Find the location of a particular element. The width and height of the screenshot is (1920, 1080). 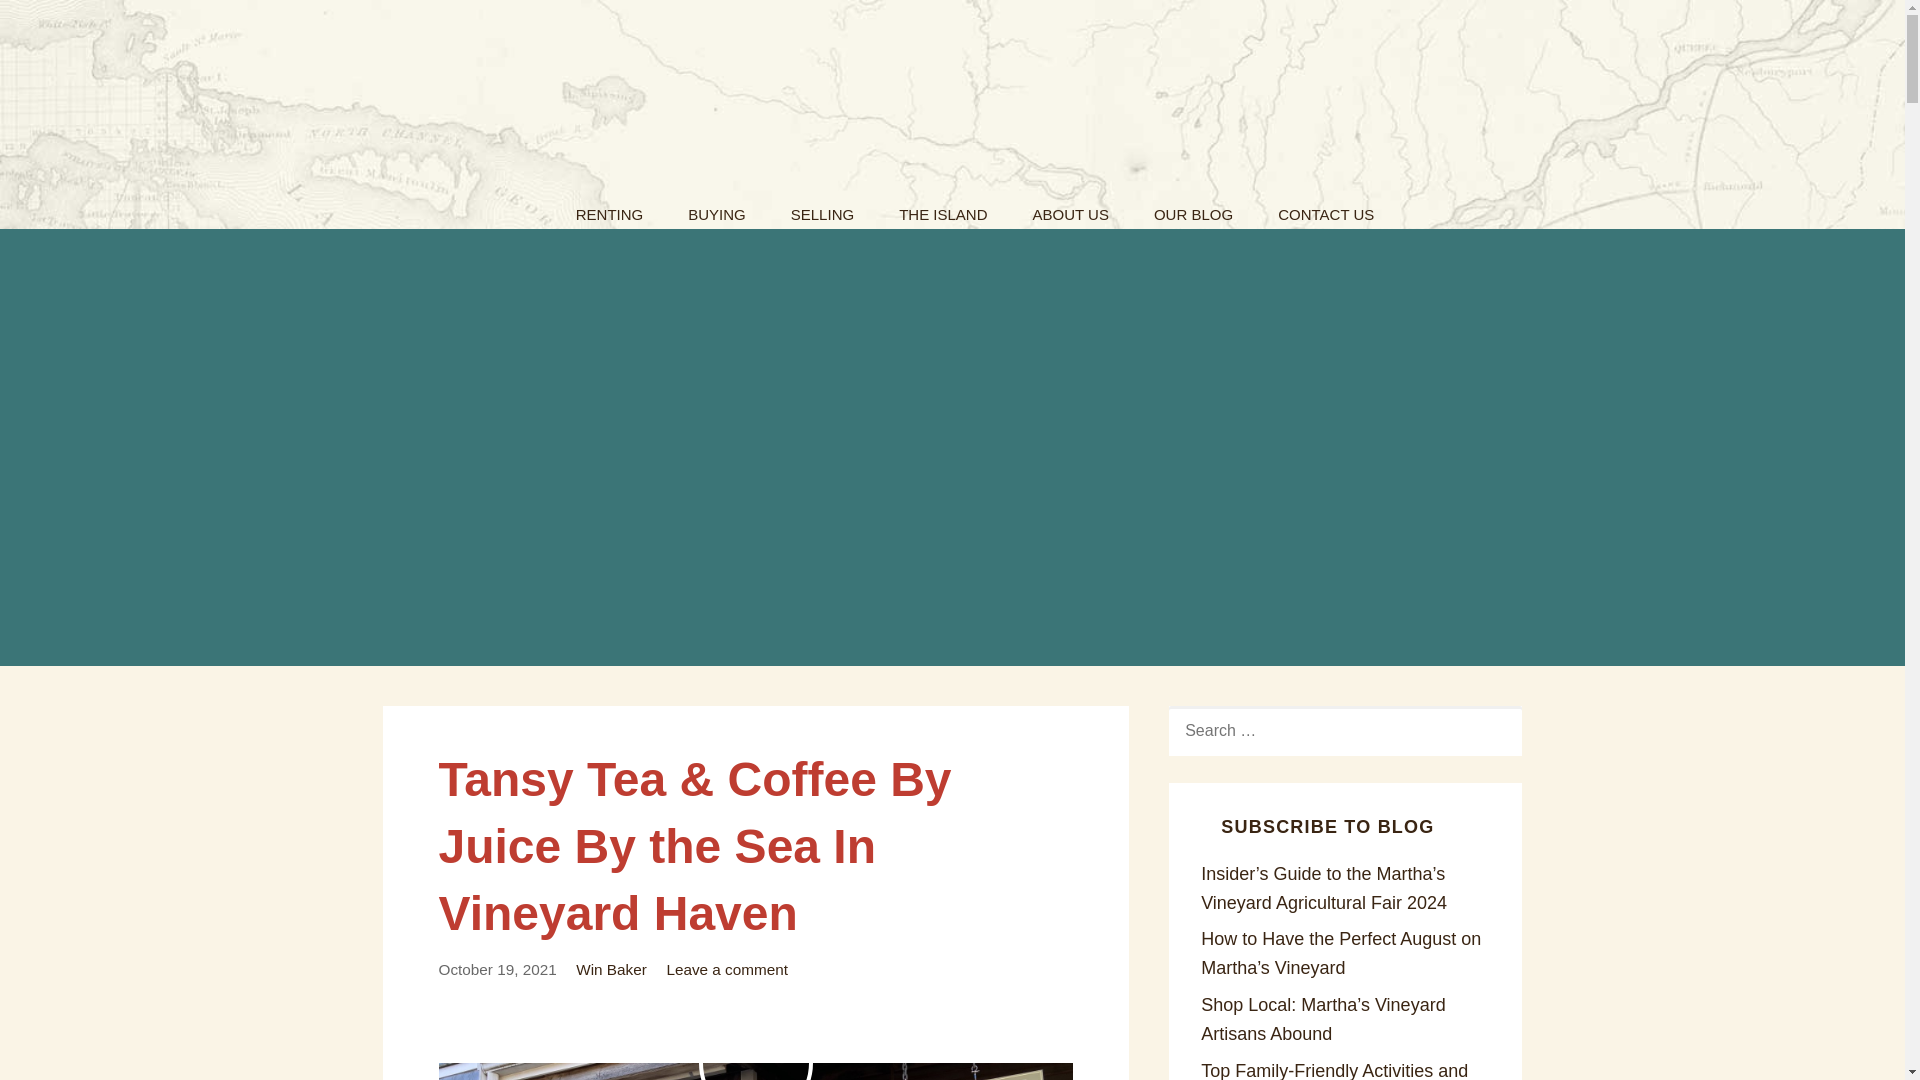

SELLING is located at coordinates (822, 208).